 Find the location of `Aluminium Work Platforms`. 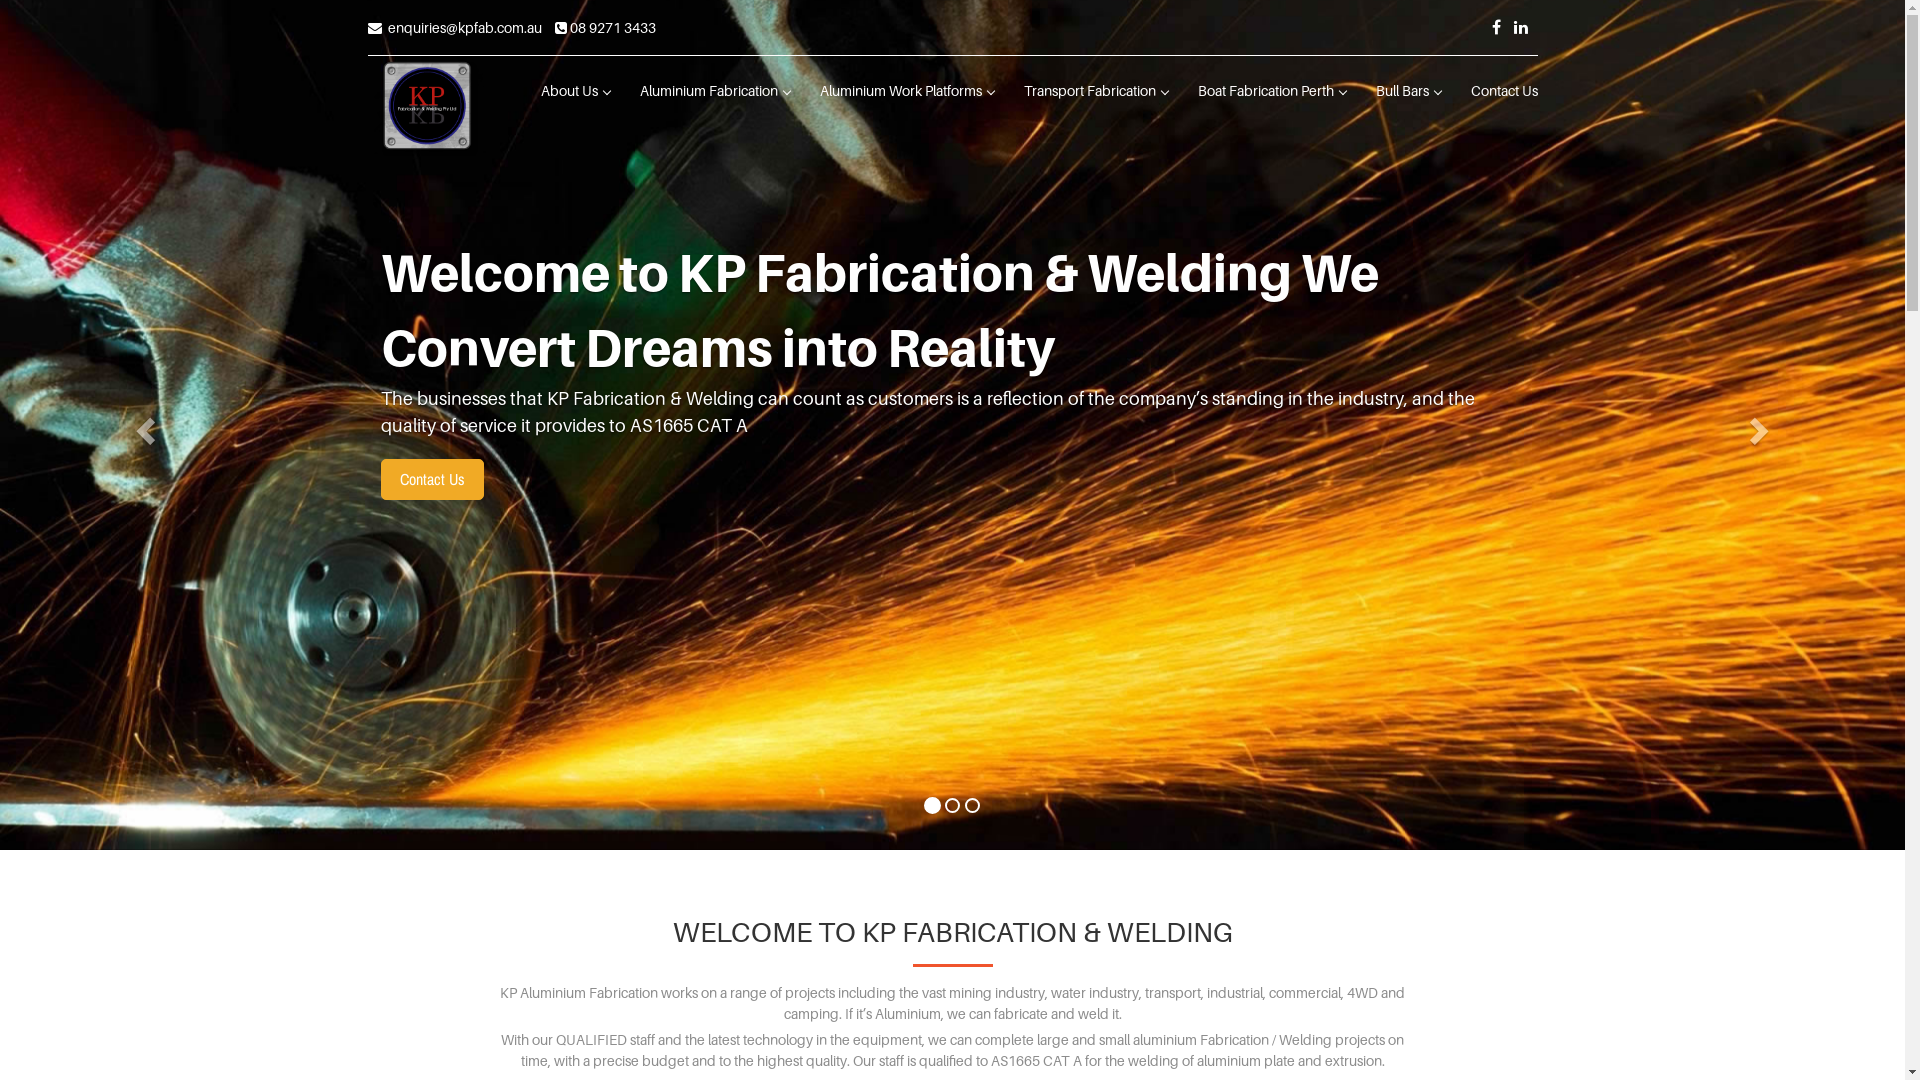

Aluminium Work Platforms is located at coordinates (906, 91).